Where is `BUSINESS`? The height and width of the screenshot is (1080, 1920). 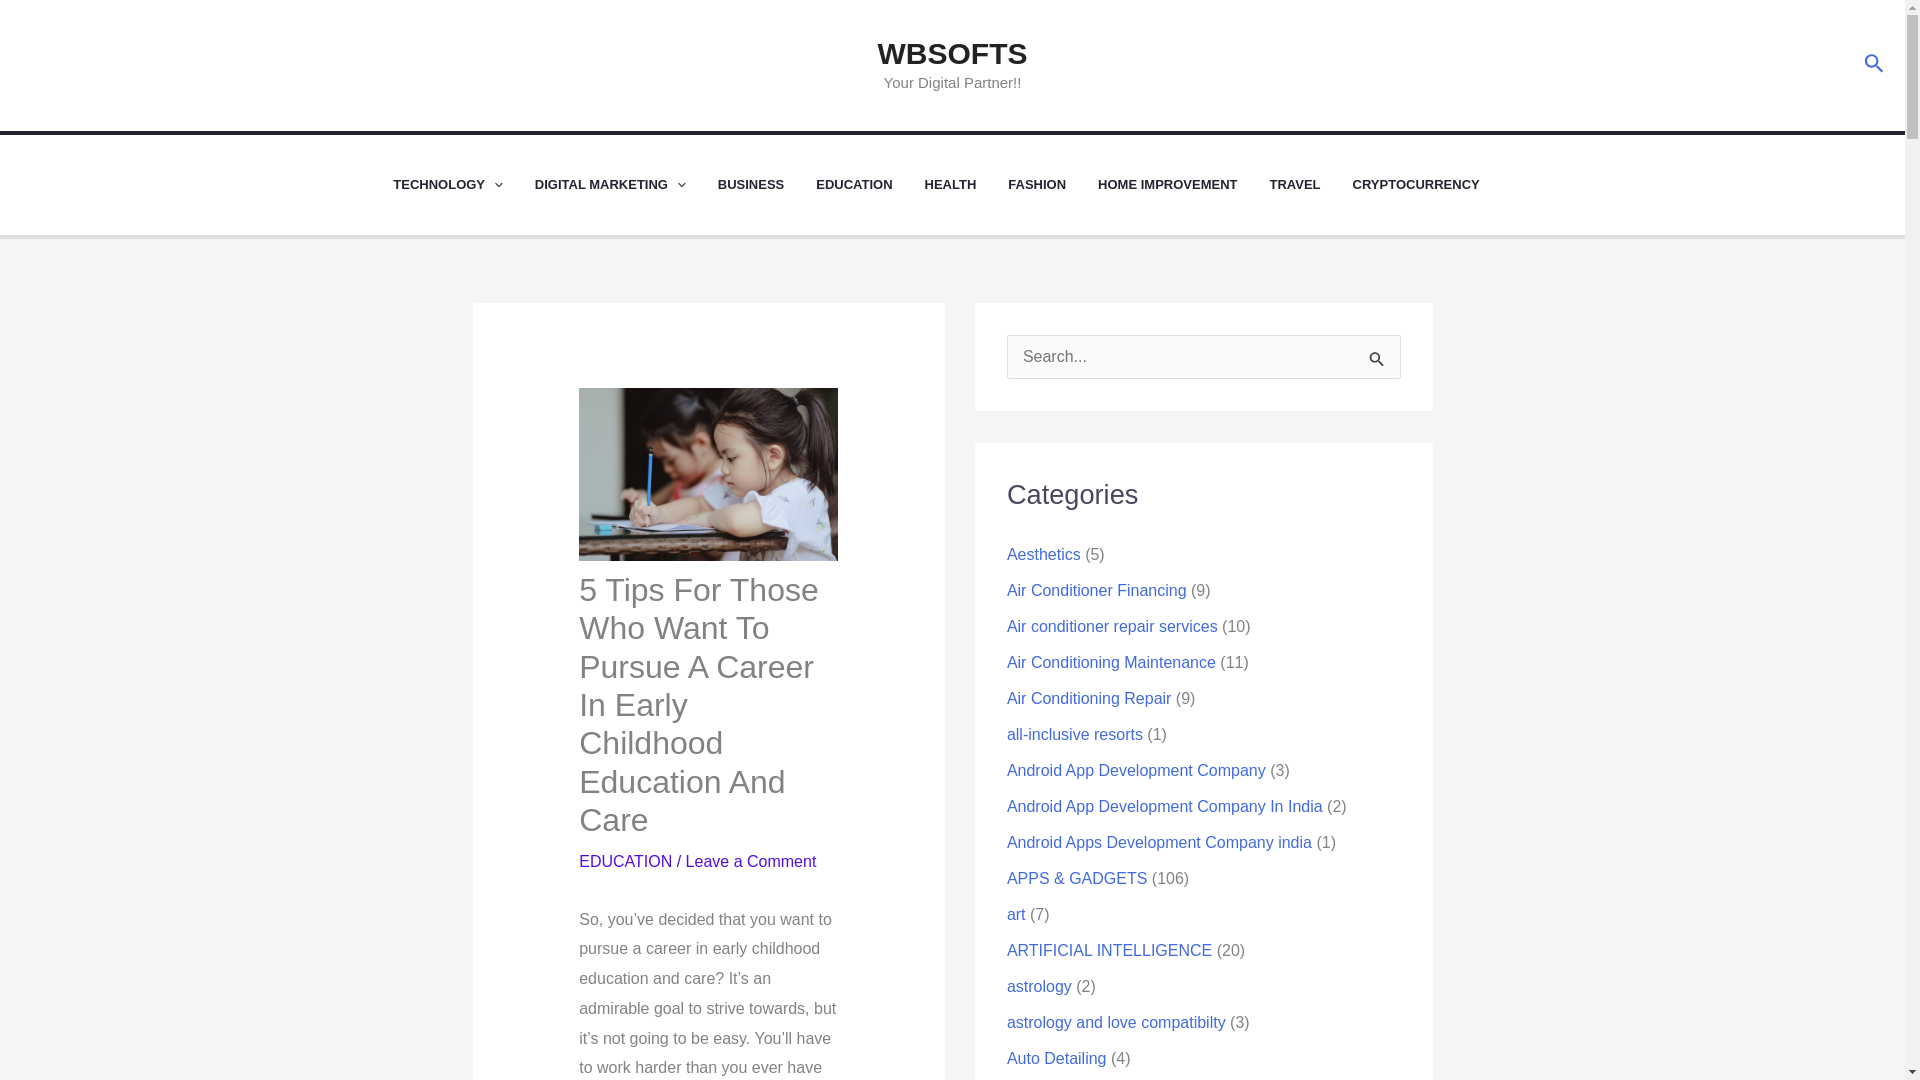 BUSINESS is located at coordinates (767, 185).